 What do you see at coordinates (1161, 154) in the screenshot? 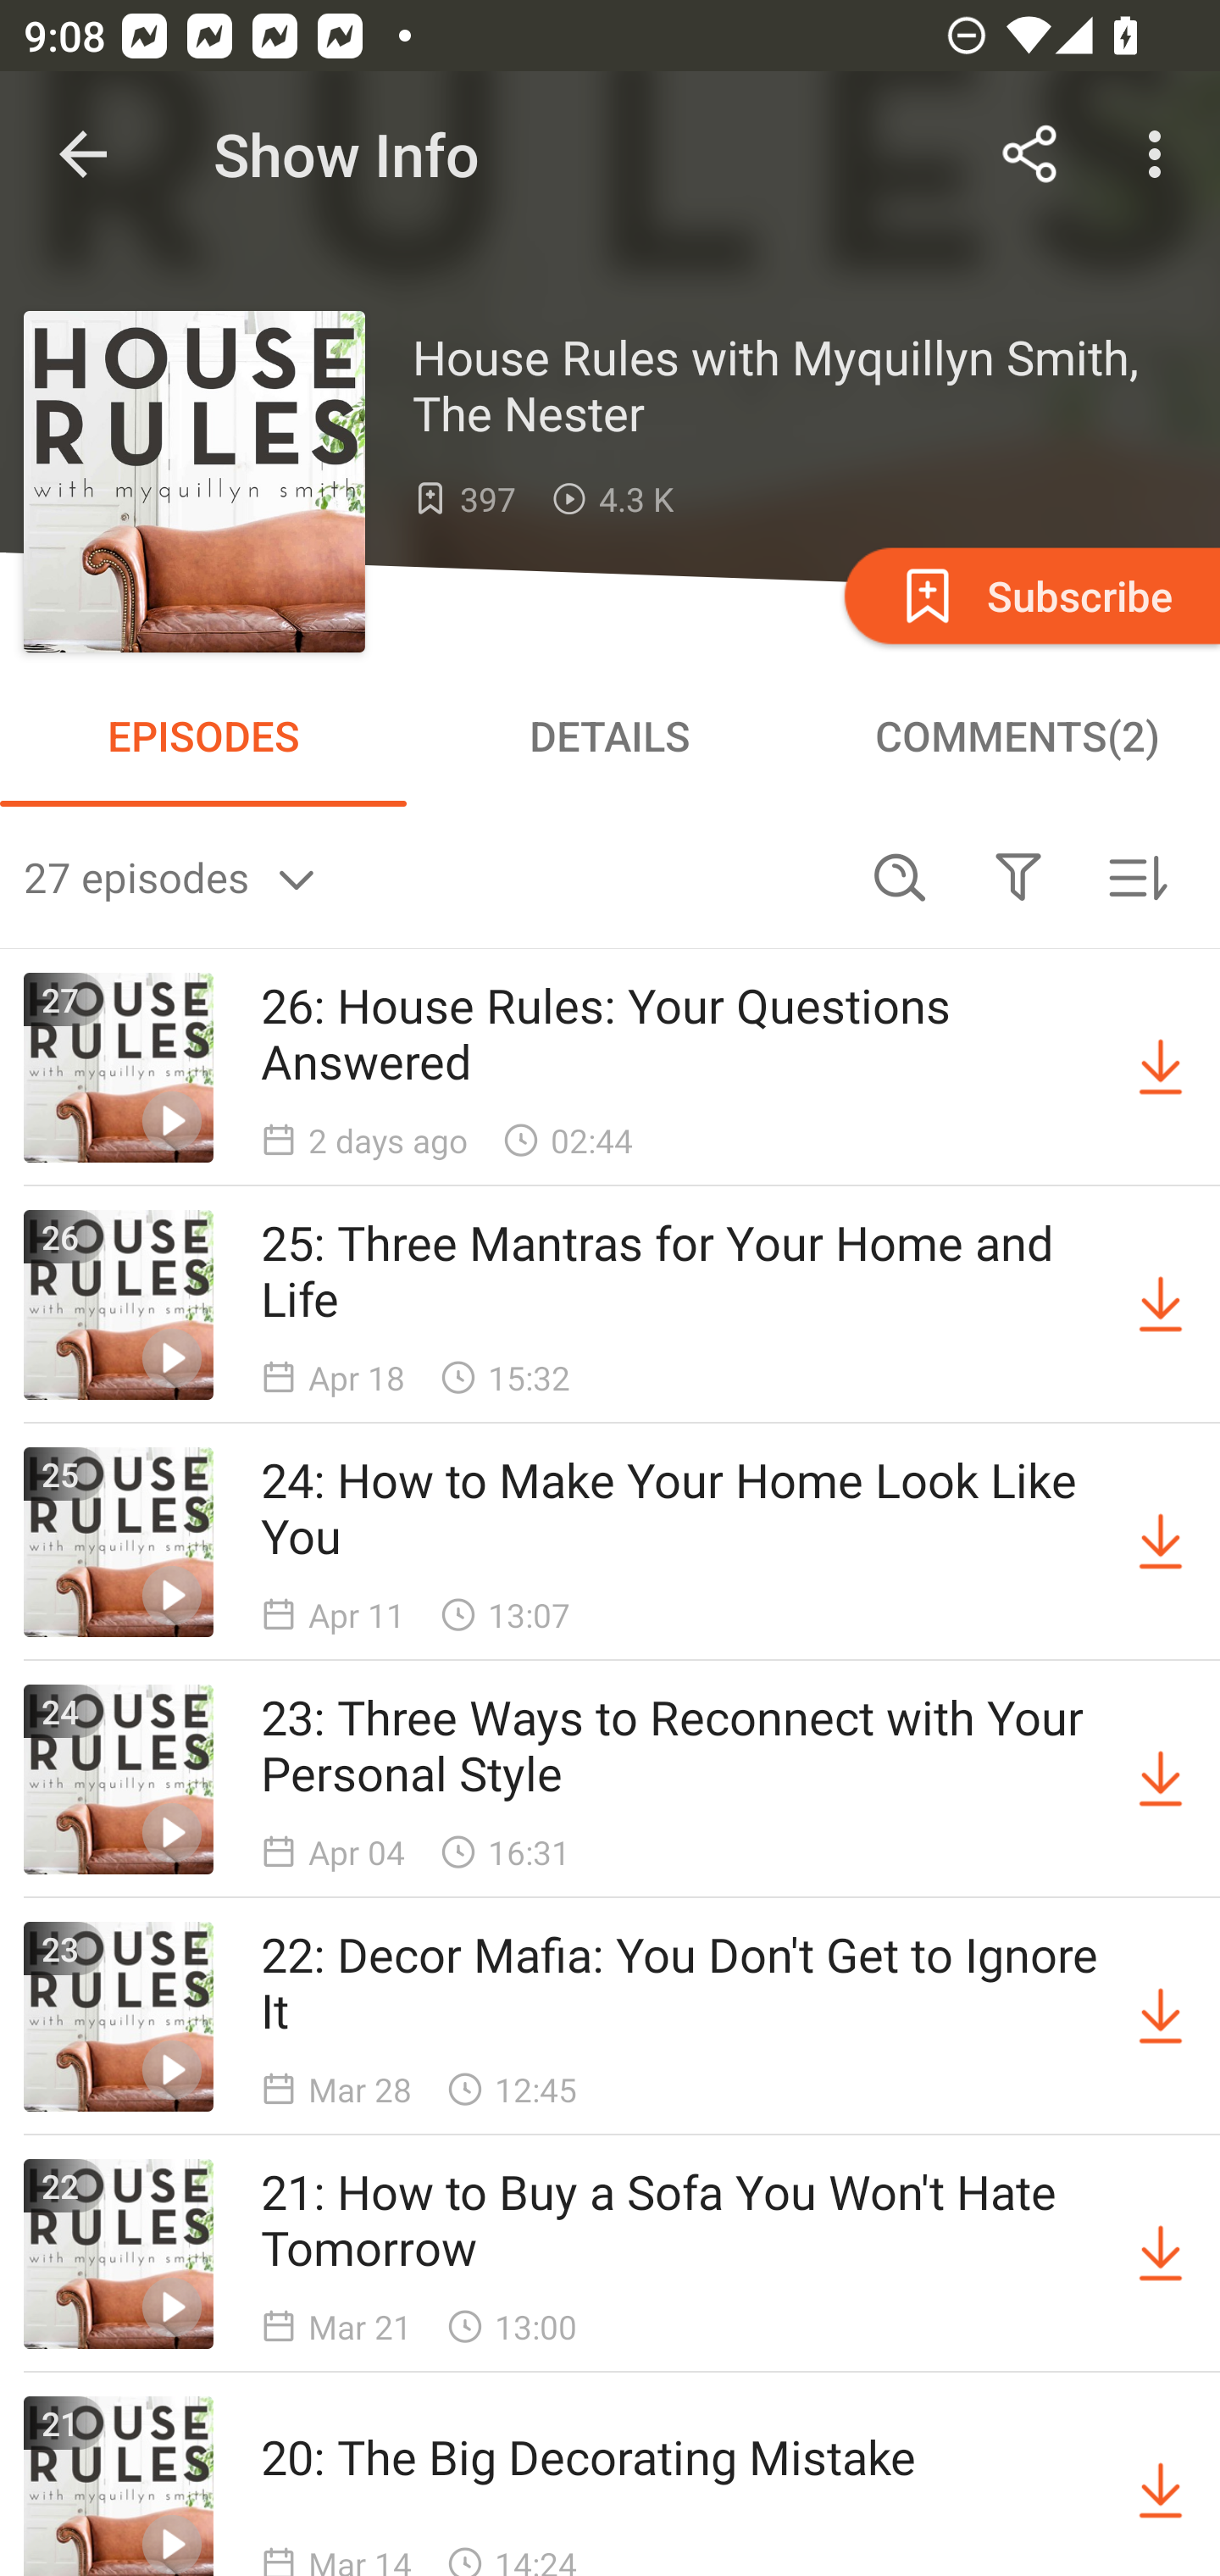
I see `More options` at bounding box center [1161, 154].